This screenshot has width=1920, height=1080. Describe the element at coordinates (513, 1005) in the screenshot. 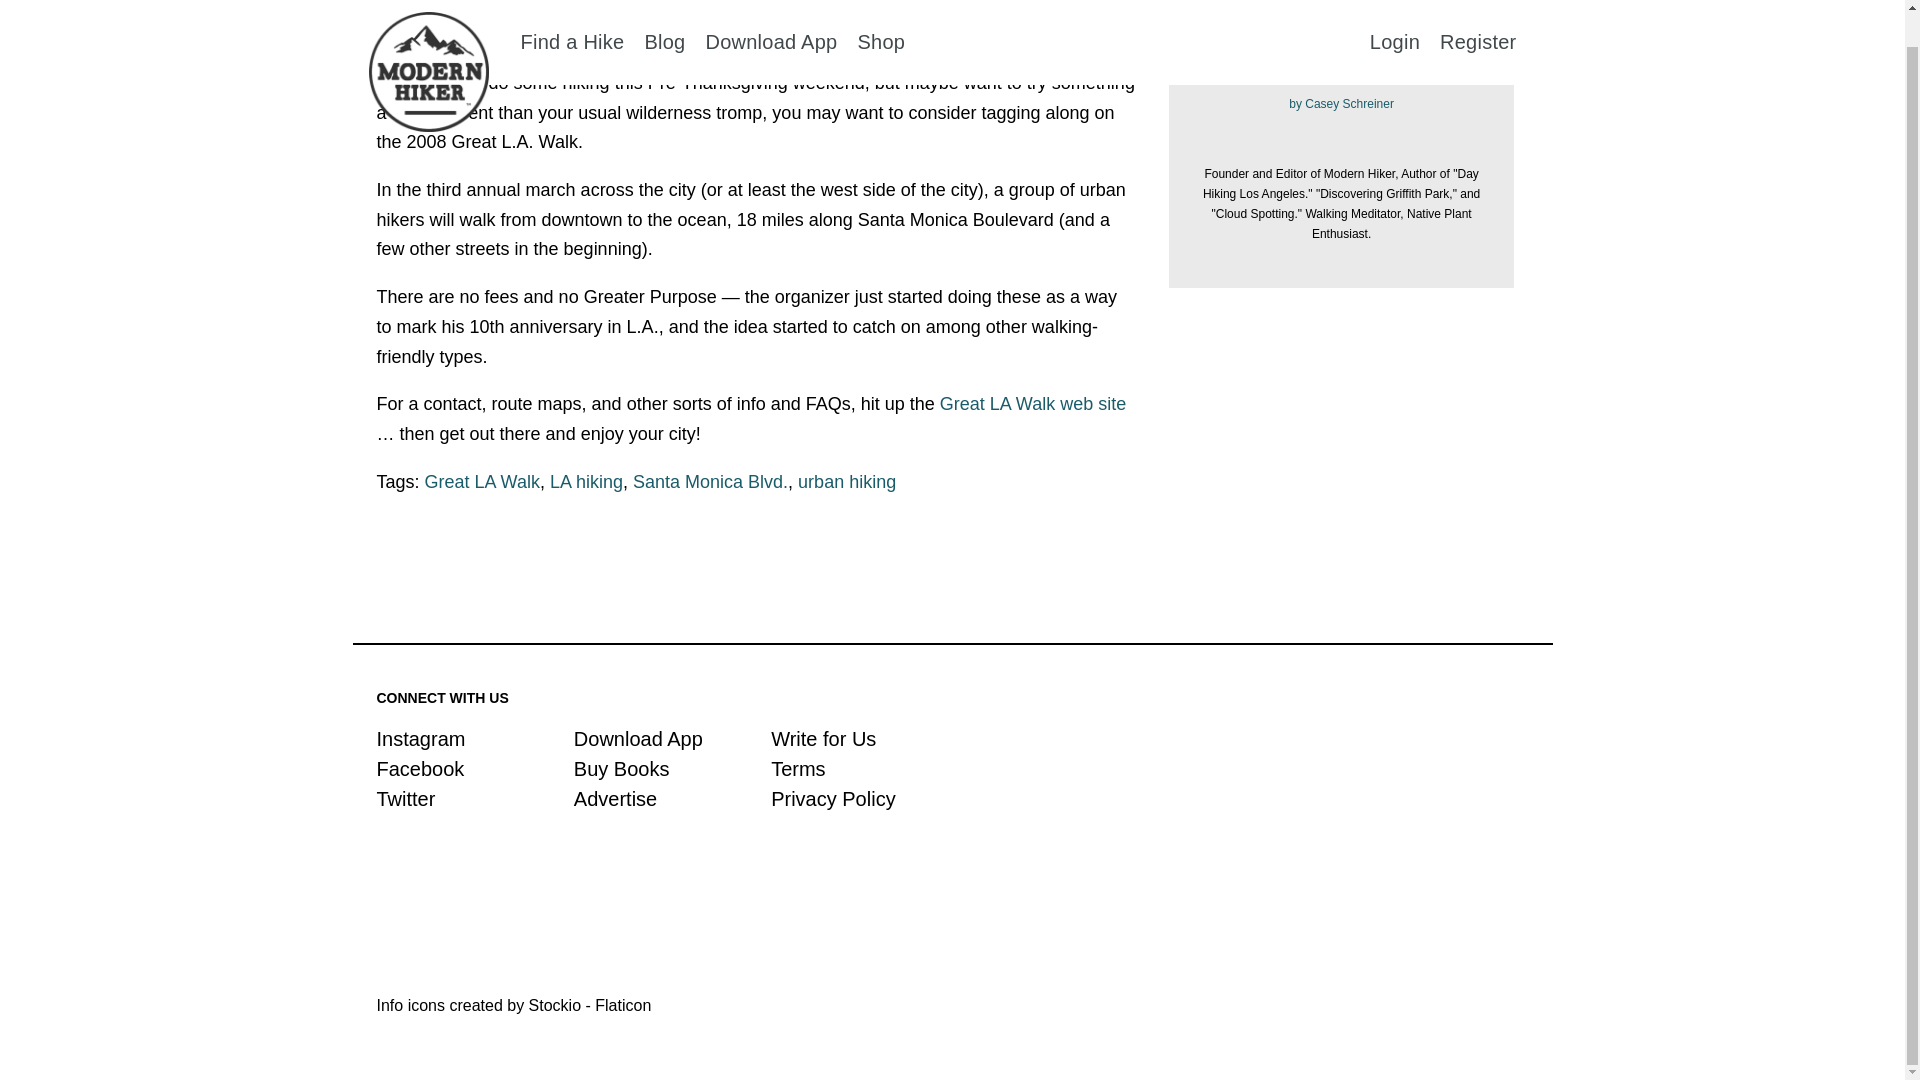

I see `info icons` at that location.